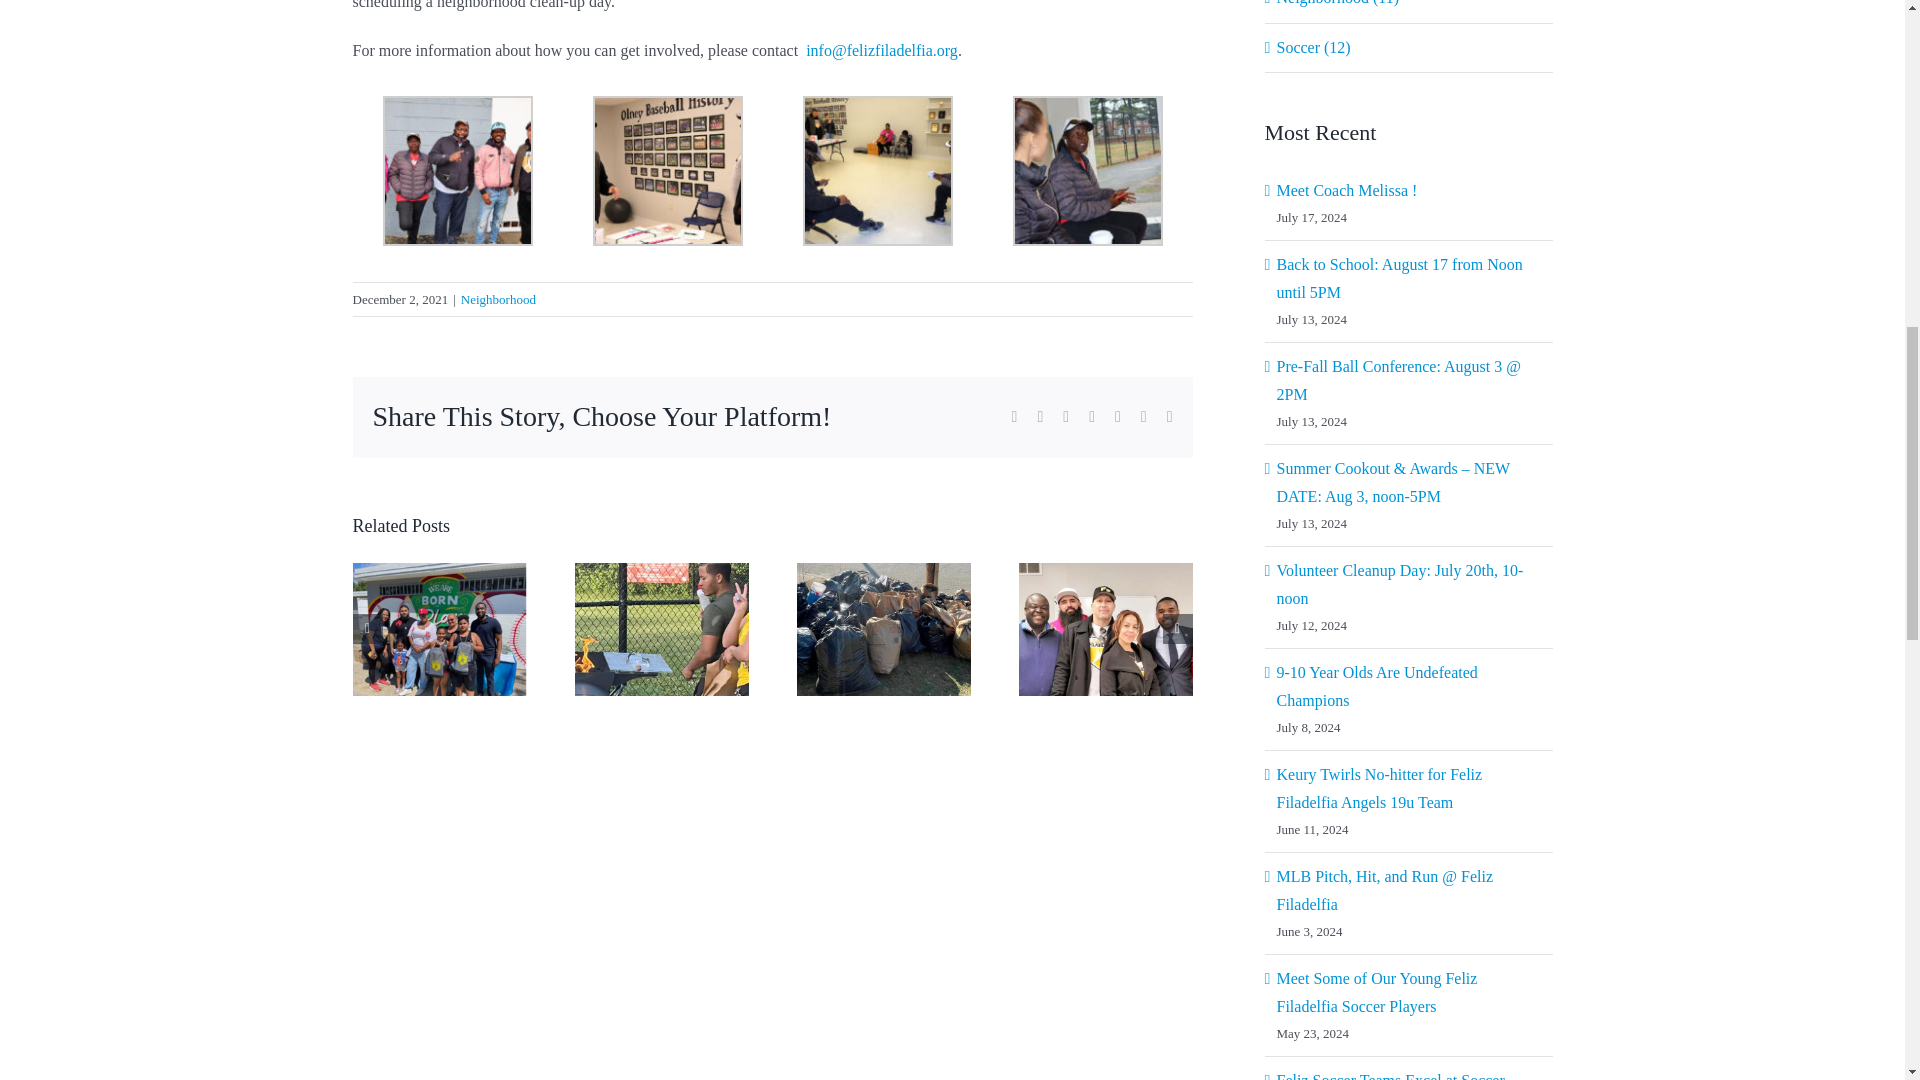 The width and height of the screenshot is (1920, 1080). I want to click on WhatsApp, so click(1118, 417).